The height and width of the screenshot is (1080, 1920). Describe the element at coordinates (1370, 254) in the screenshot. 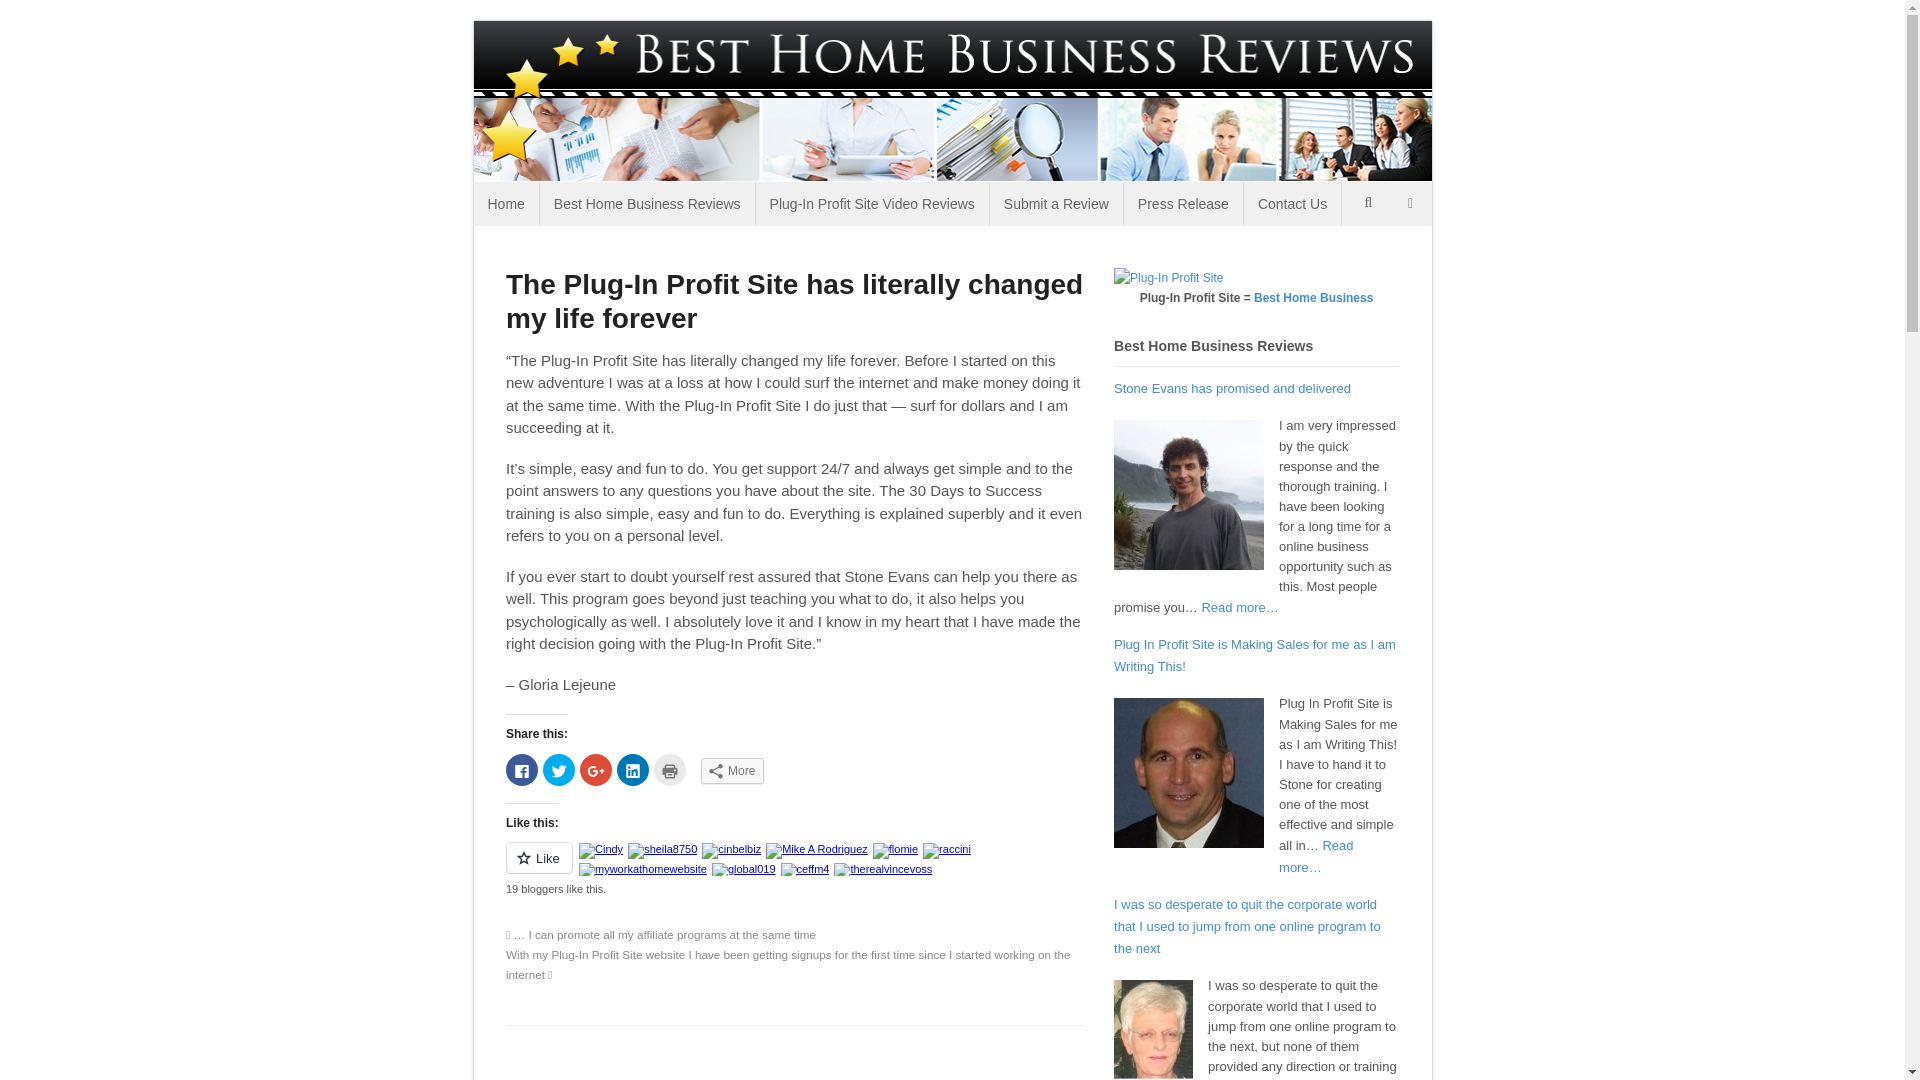

I see `Search` at that location.